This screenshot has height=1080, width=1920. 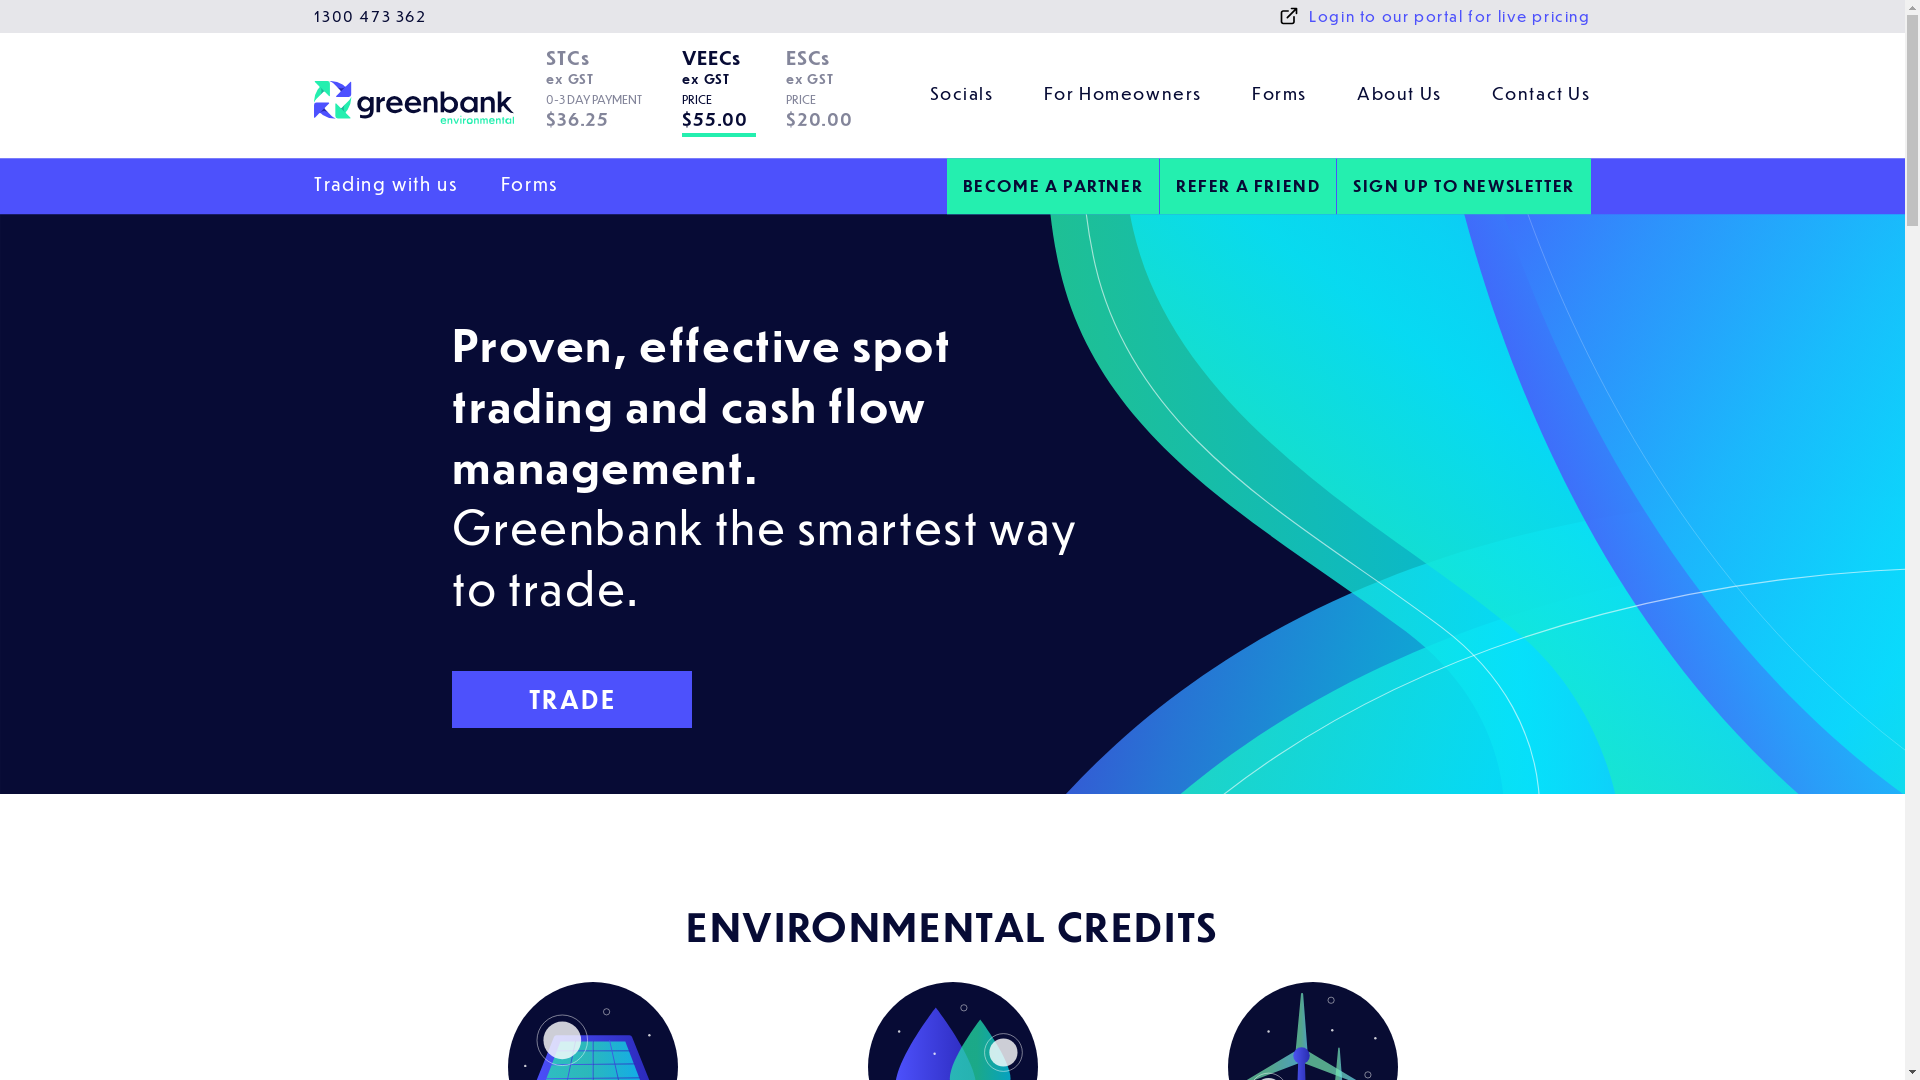 I want to click on BECOME A PARTNER, so click(x=1053, y=186).